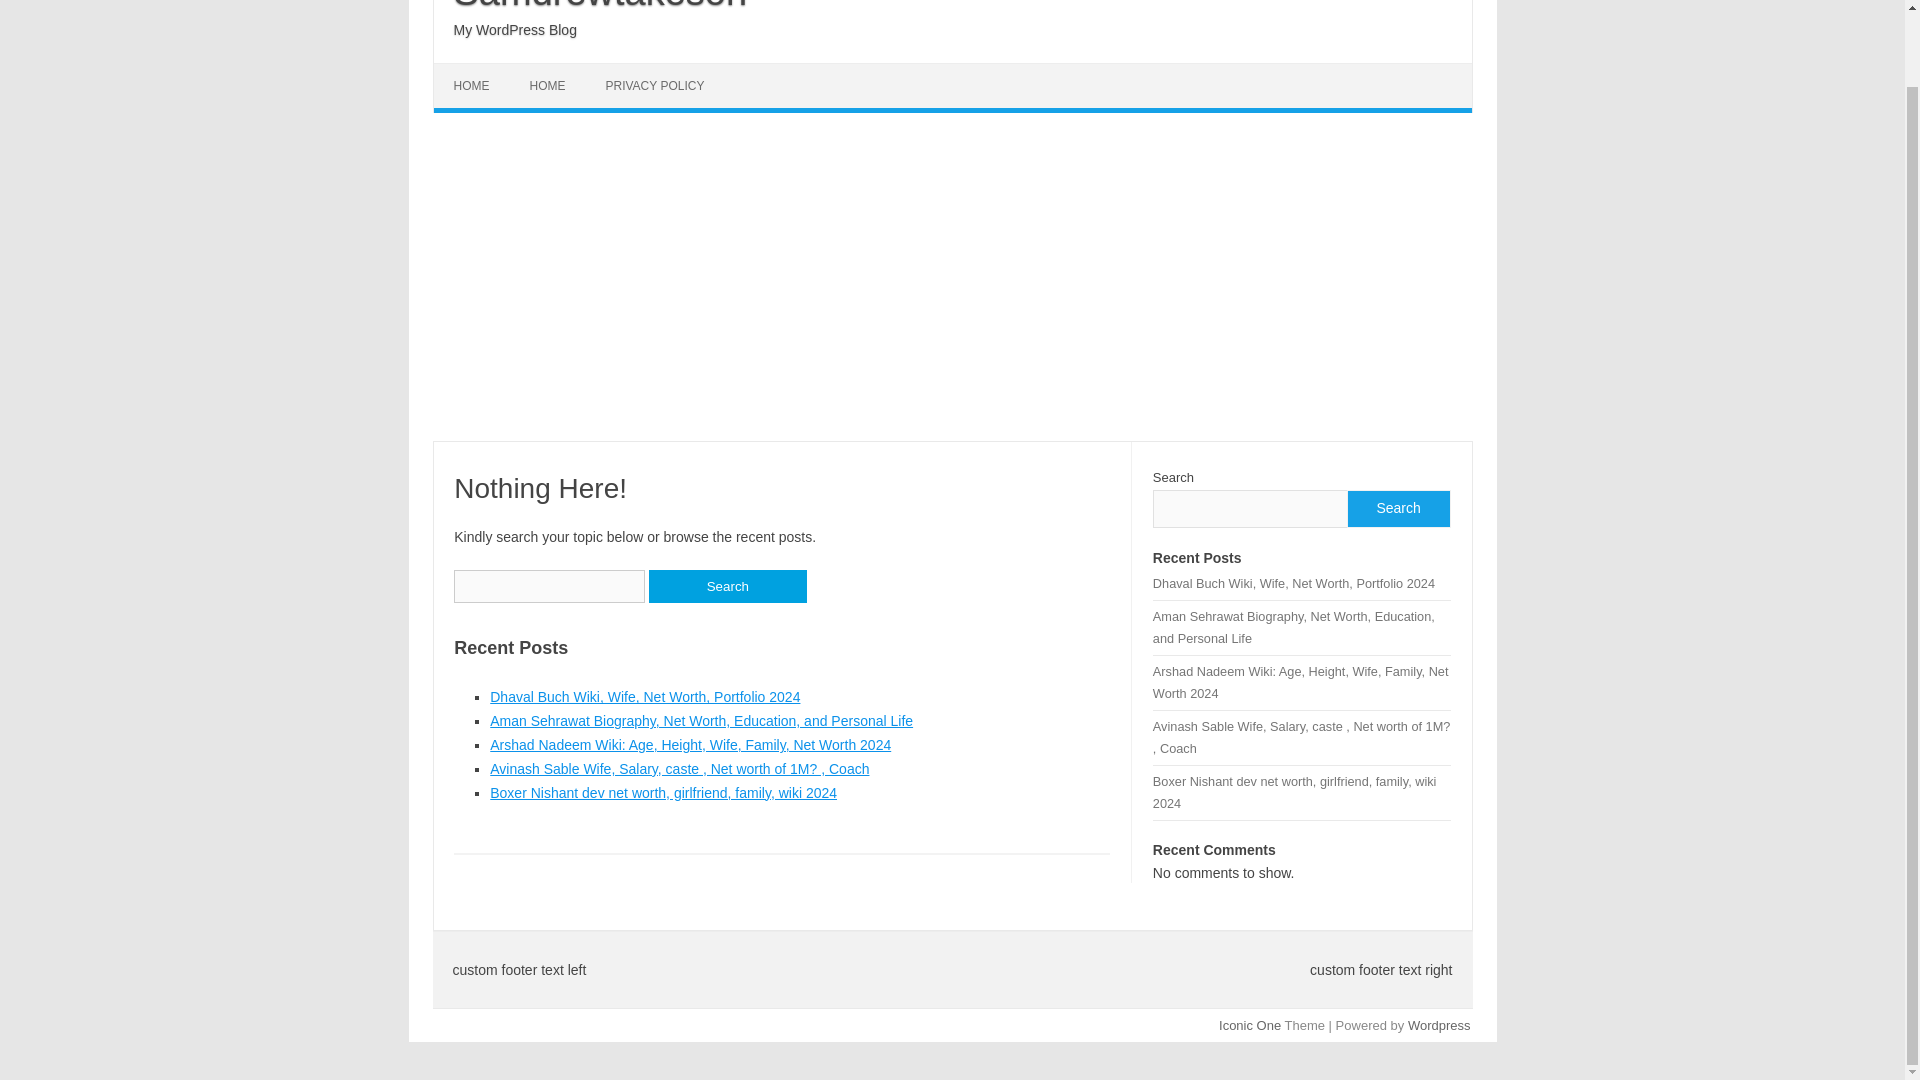  Describe the element at coordinates (548, 86) in the screenshot. I see `HOME` at that location.